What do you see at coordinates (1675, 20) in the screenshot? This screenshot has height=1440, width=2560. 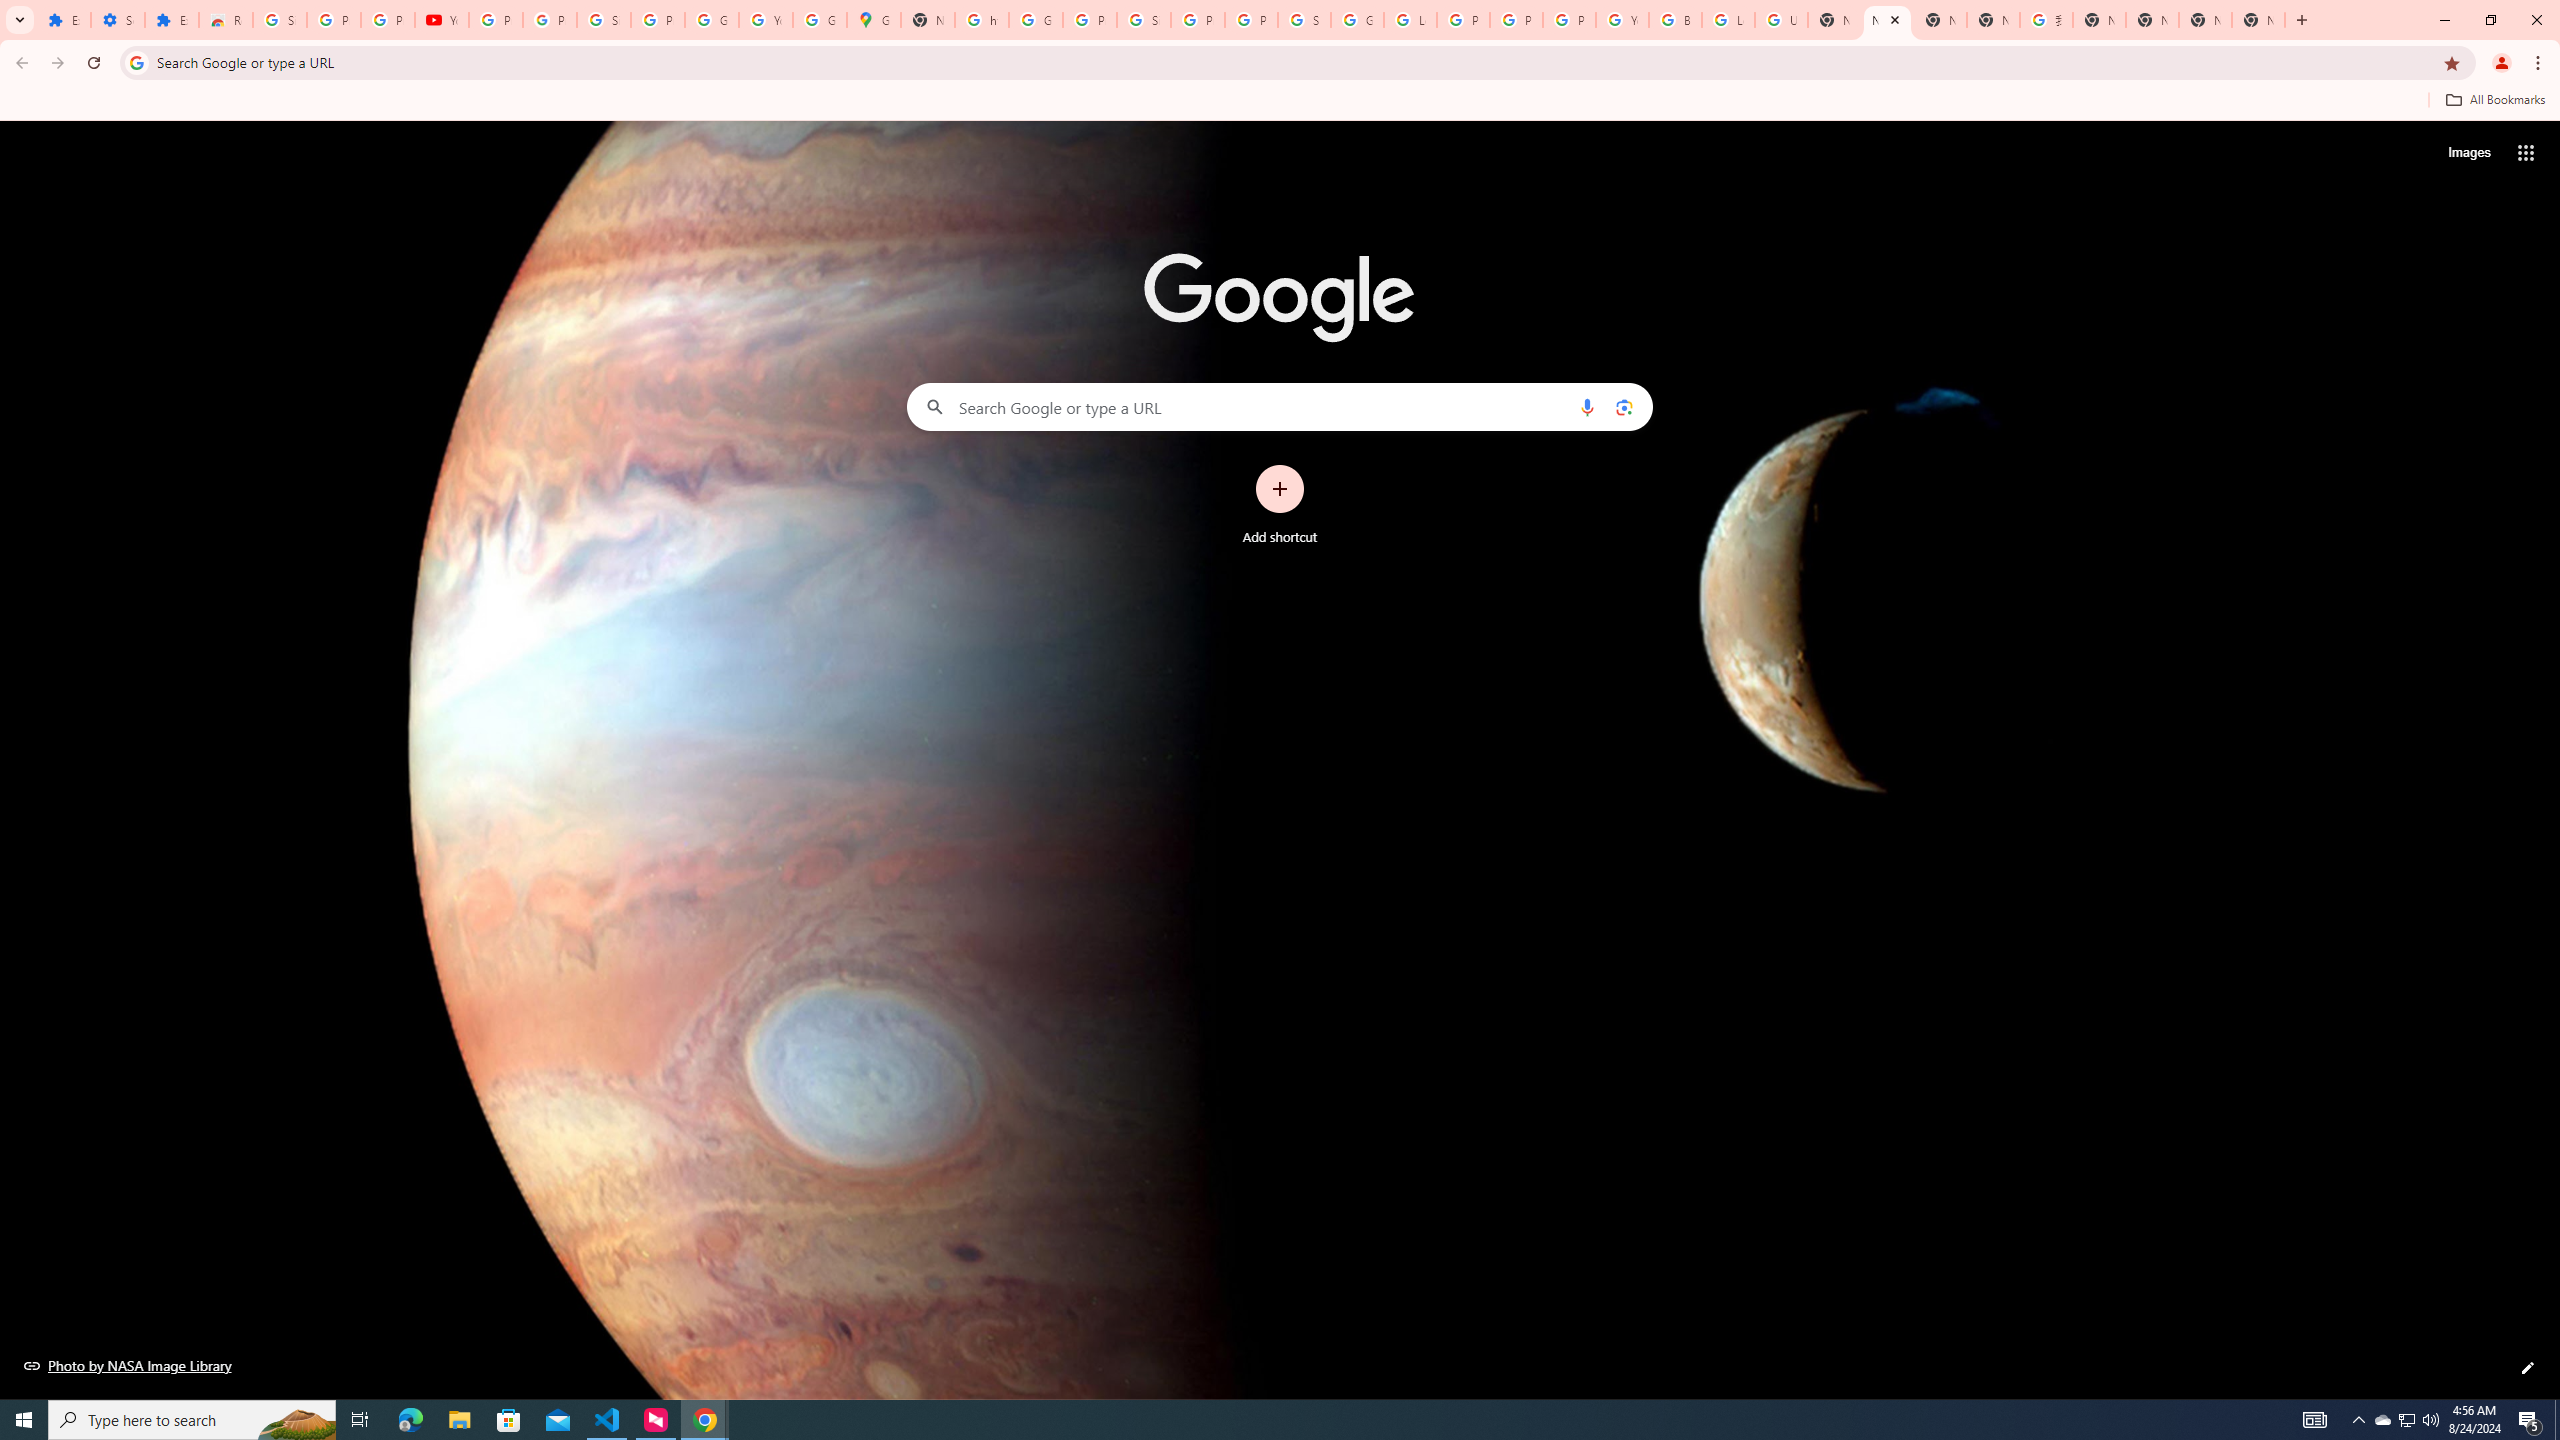 I see `Browse Chrome as a guest - Computer - Google Chrome Help` at bounding box center [1675, 20].